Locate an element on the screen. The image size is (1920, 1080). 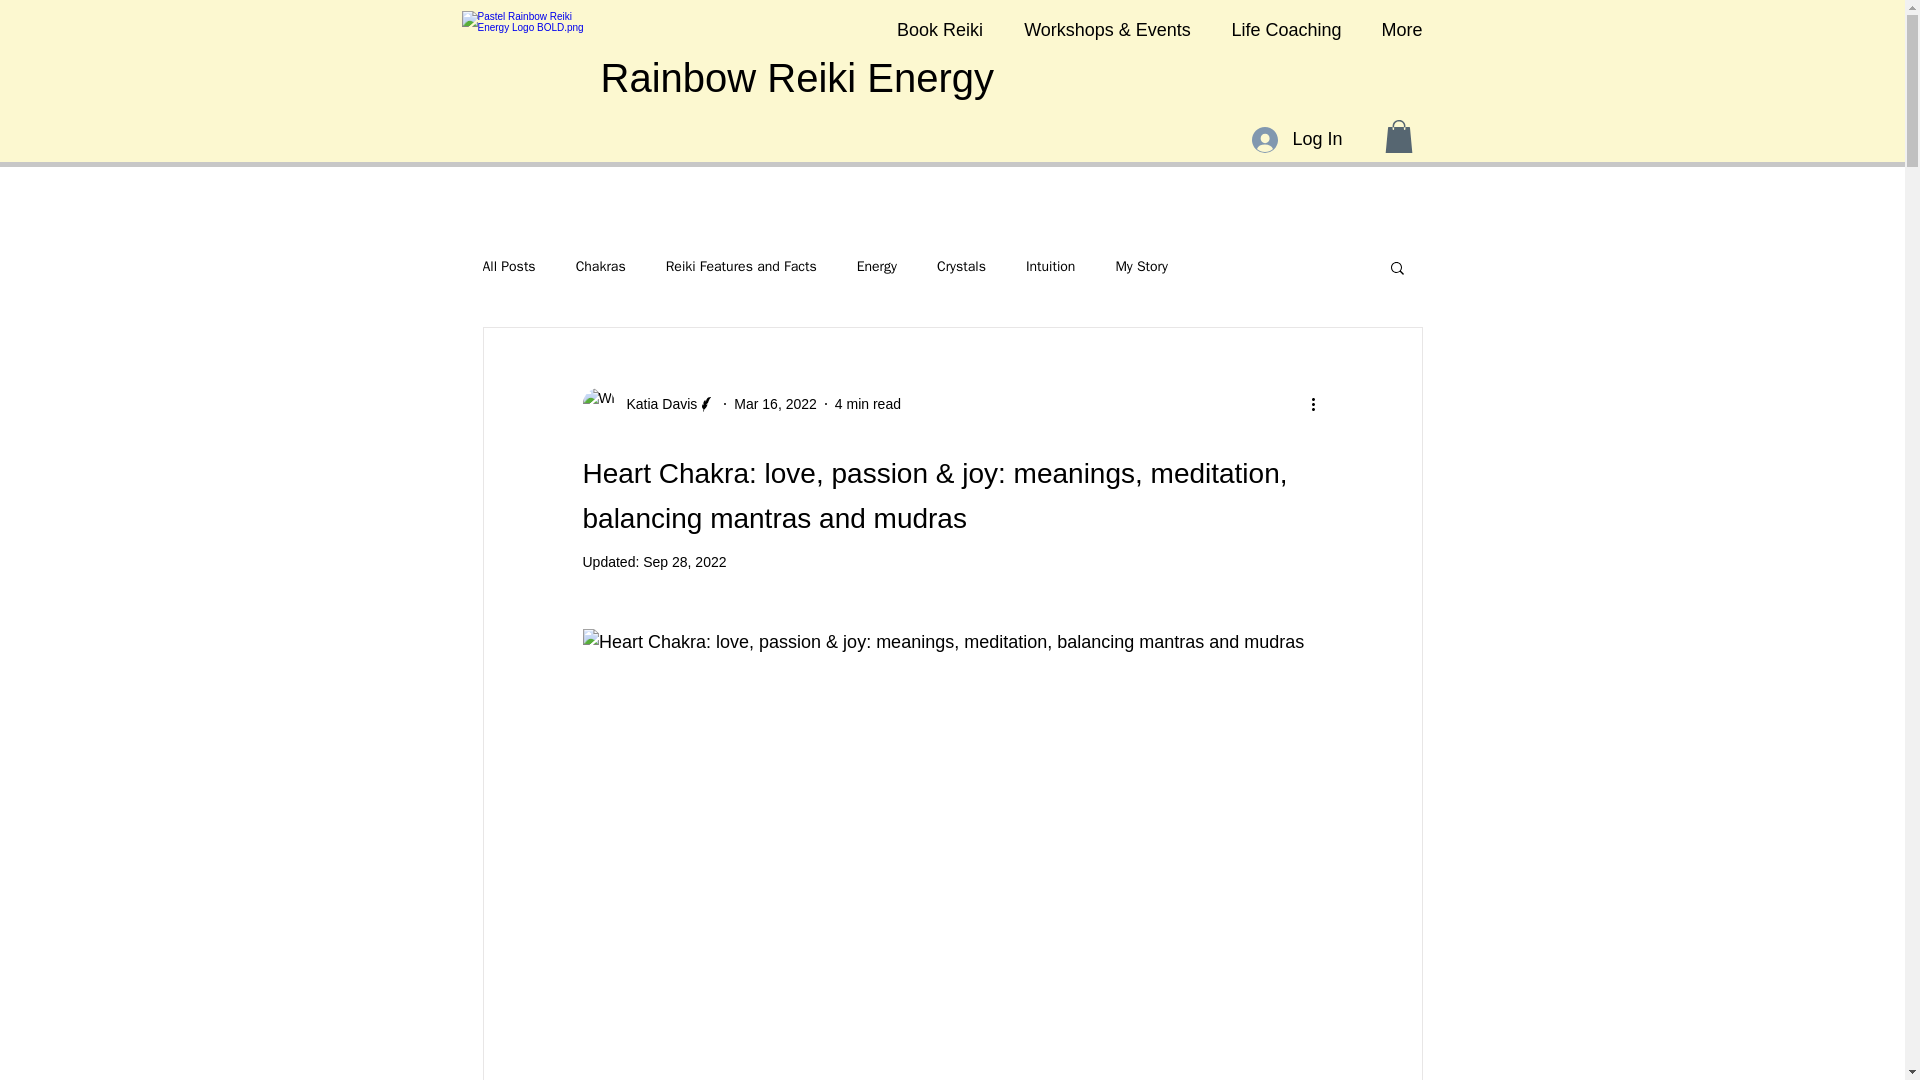
Mar 16, 2022 is located at coordinates (775, 404).